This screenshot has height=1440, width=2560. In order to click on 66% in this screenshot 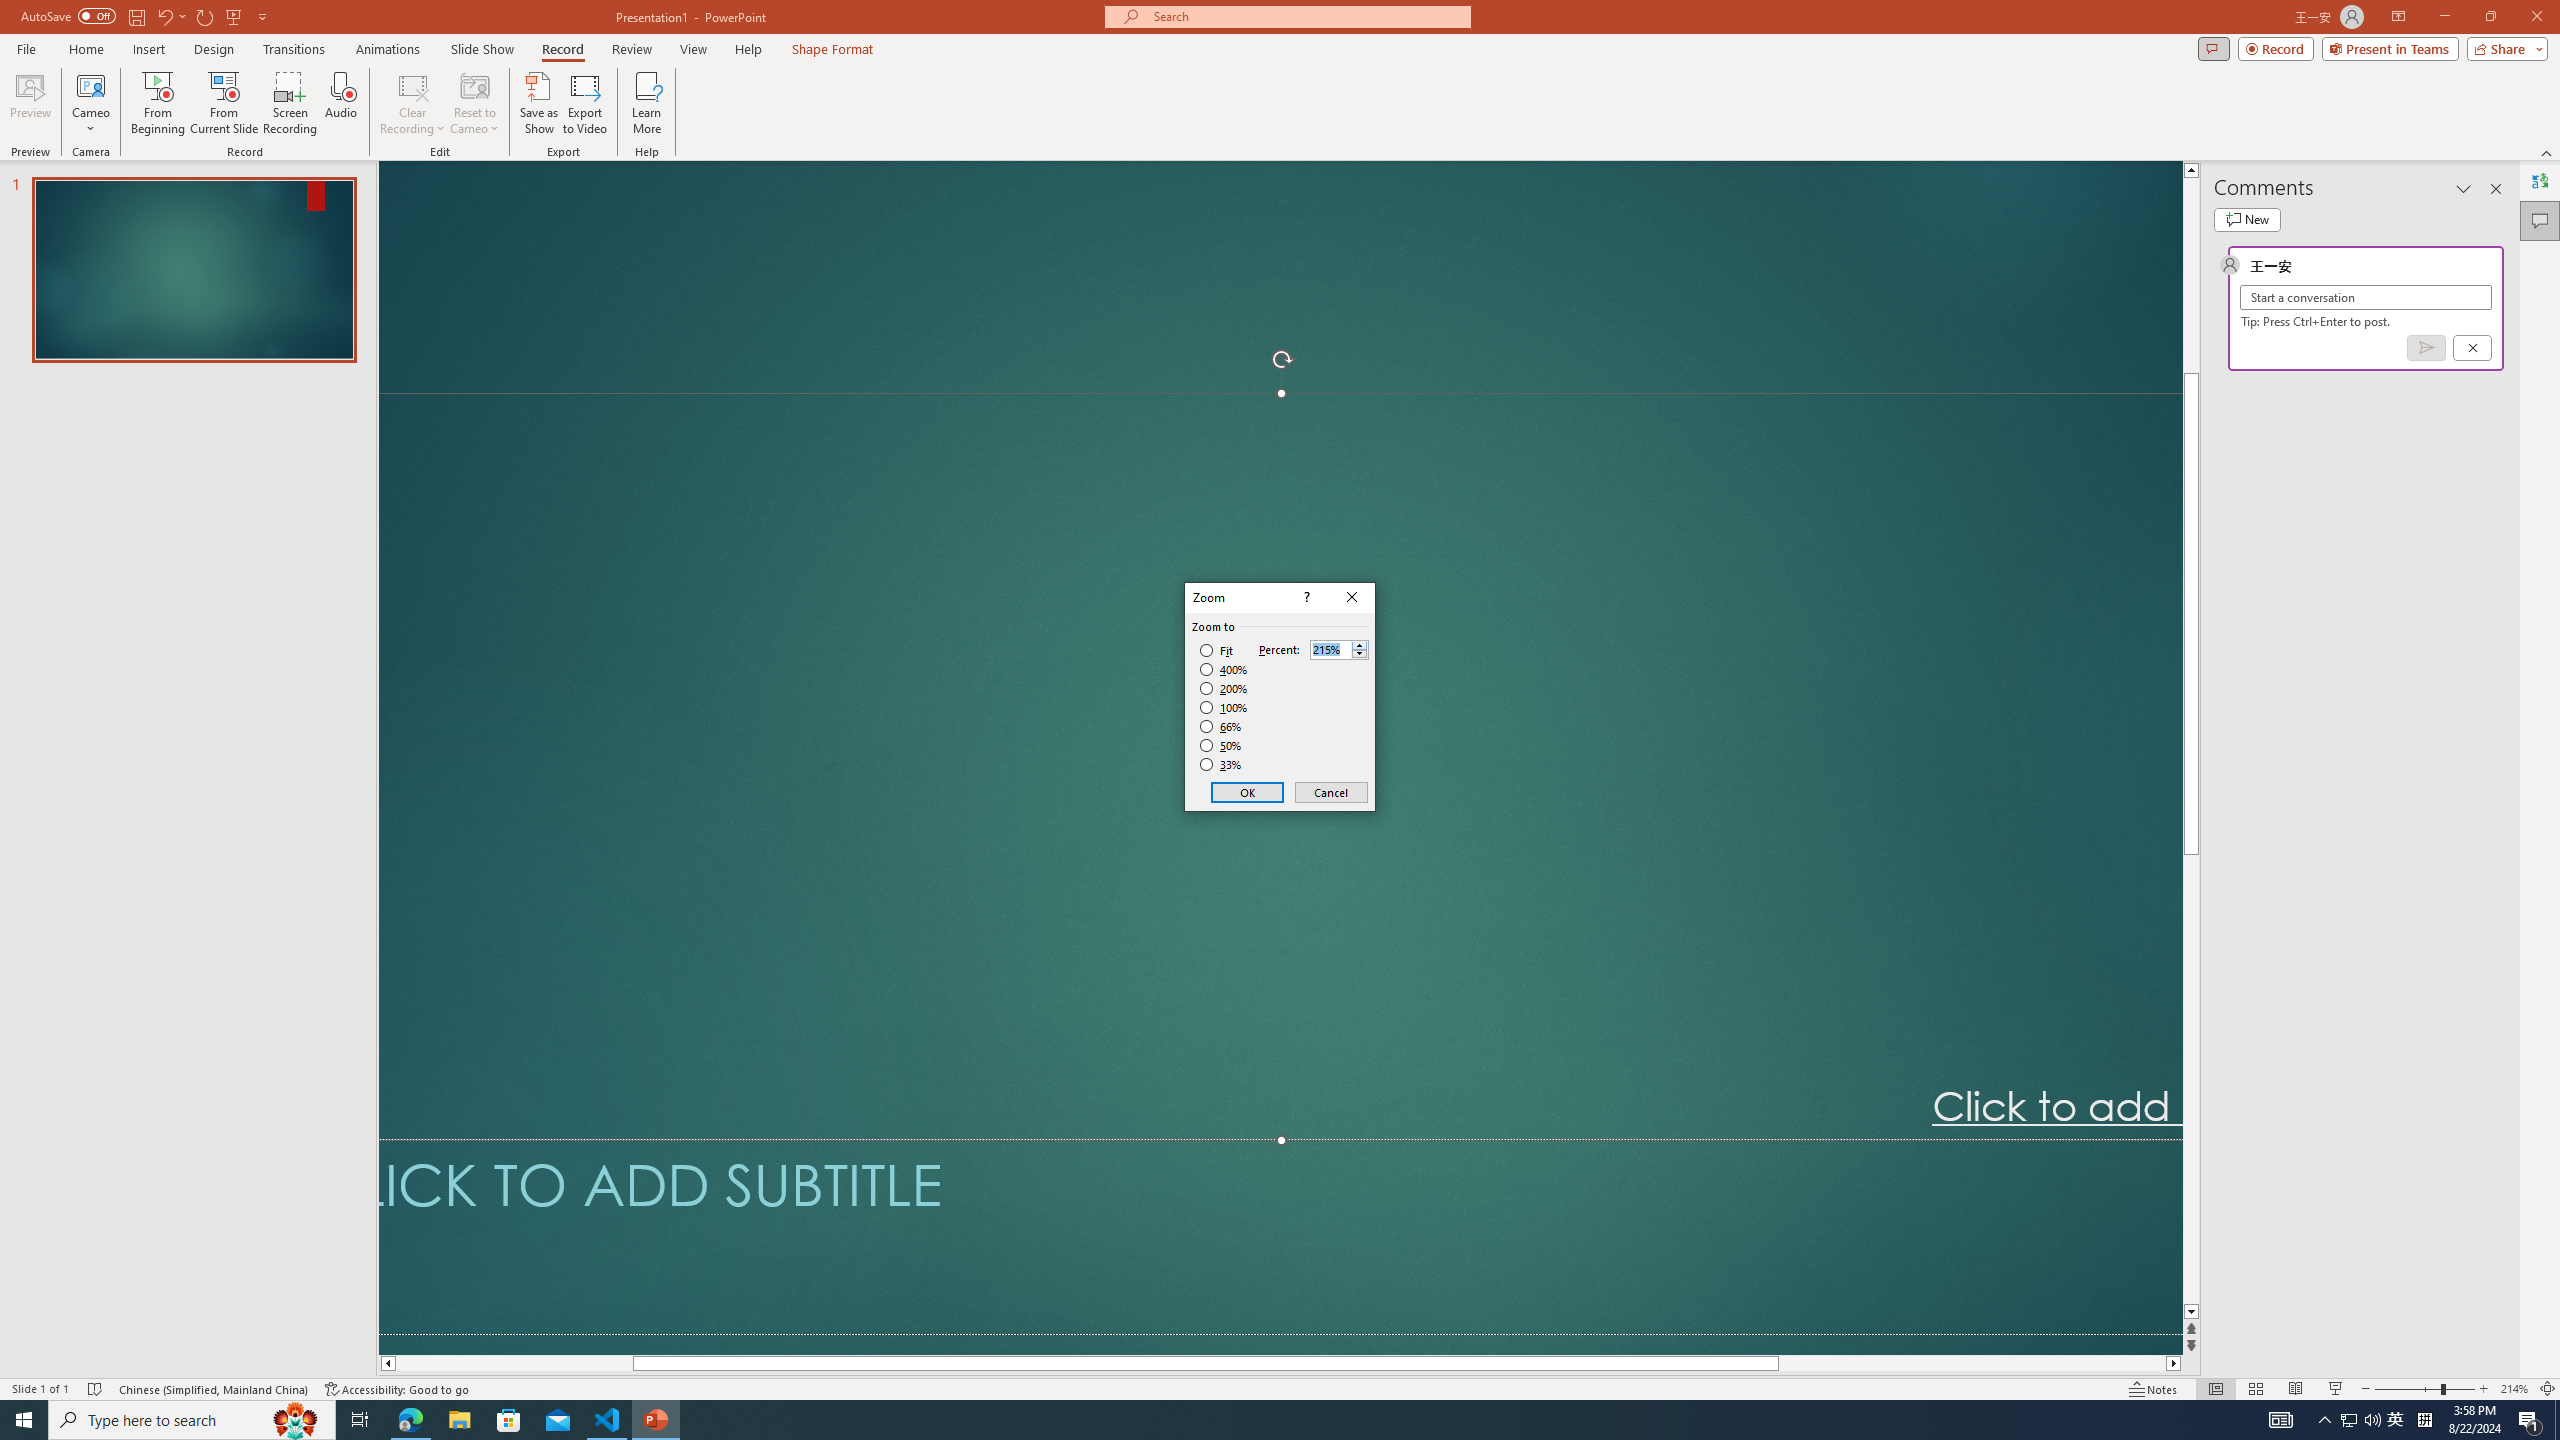, I will do `click(1222, 726)`.